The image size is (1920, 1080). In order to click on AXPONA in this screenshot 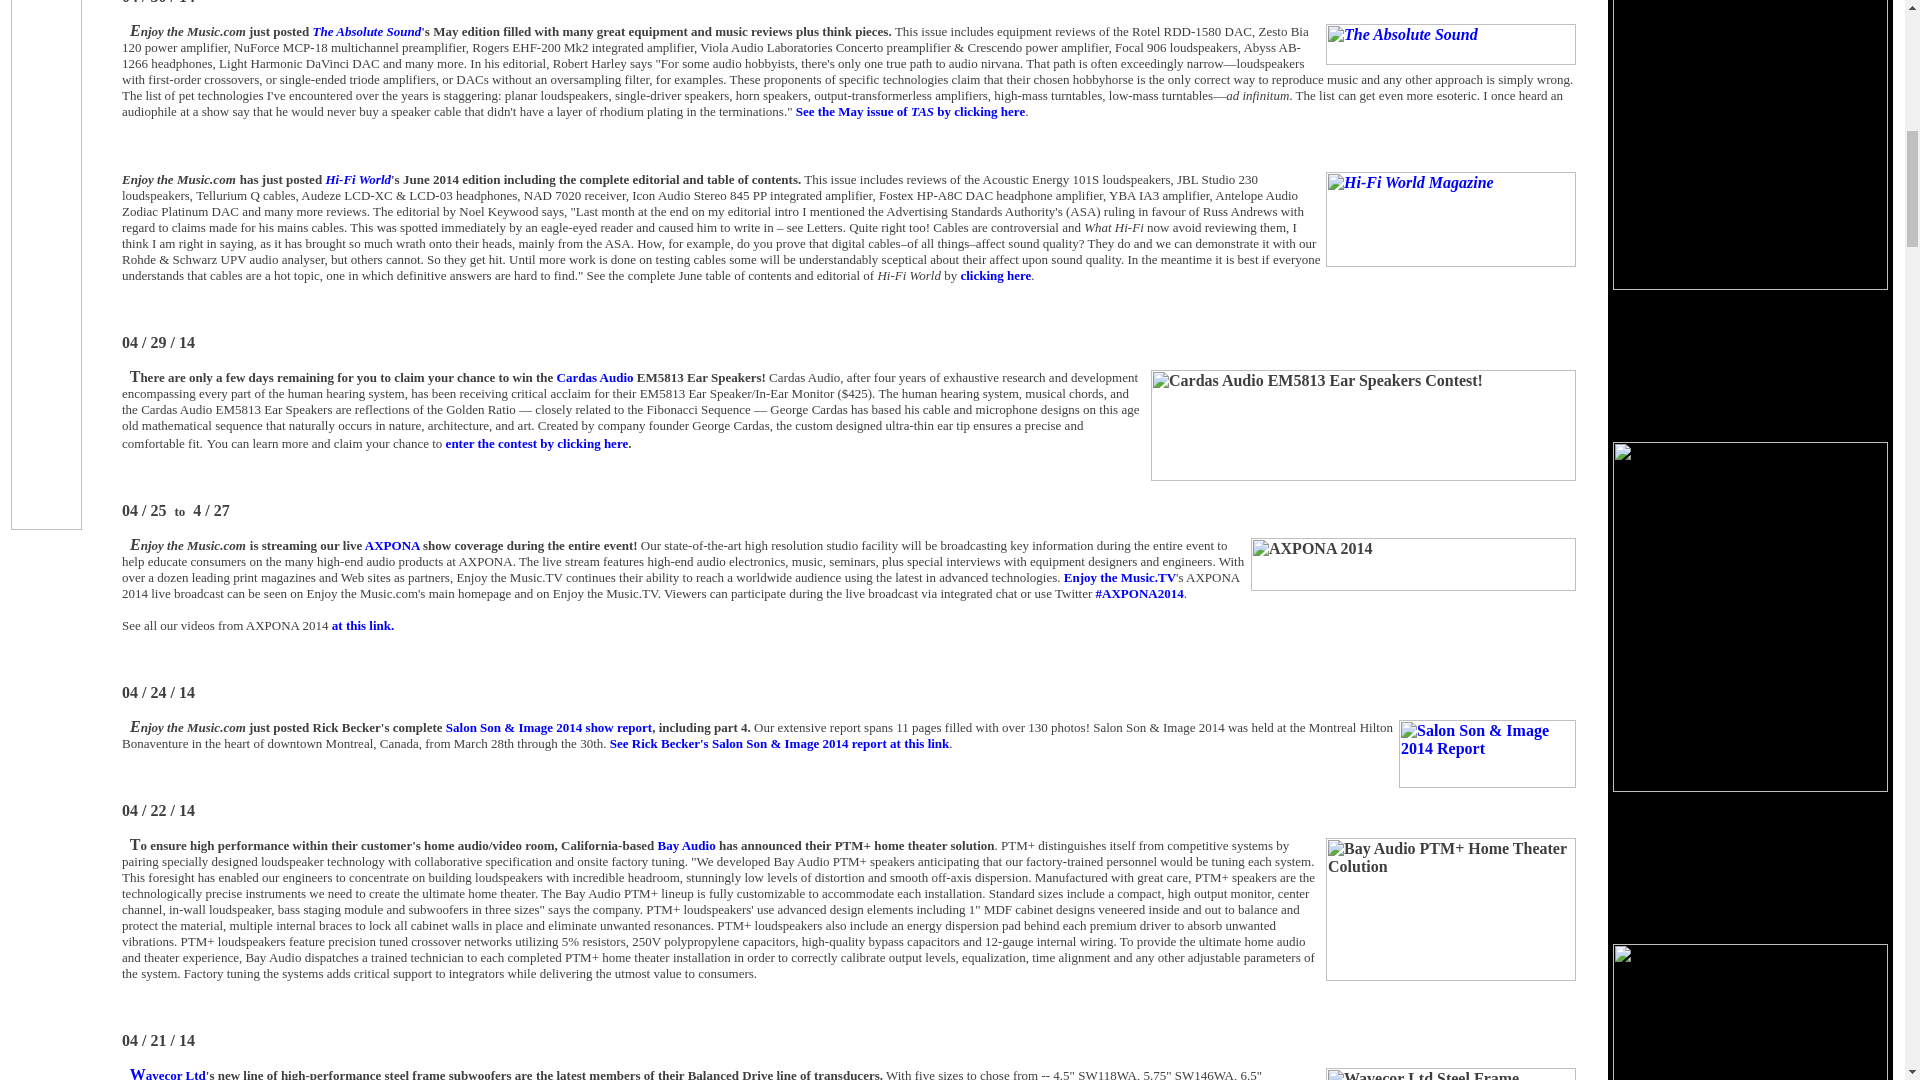, I will do `click(392, 544)`.